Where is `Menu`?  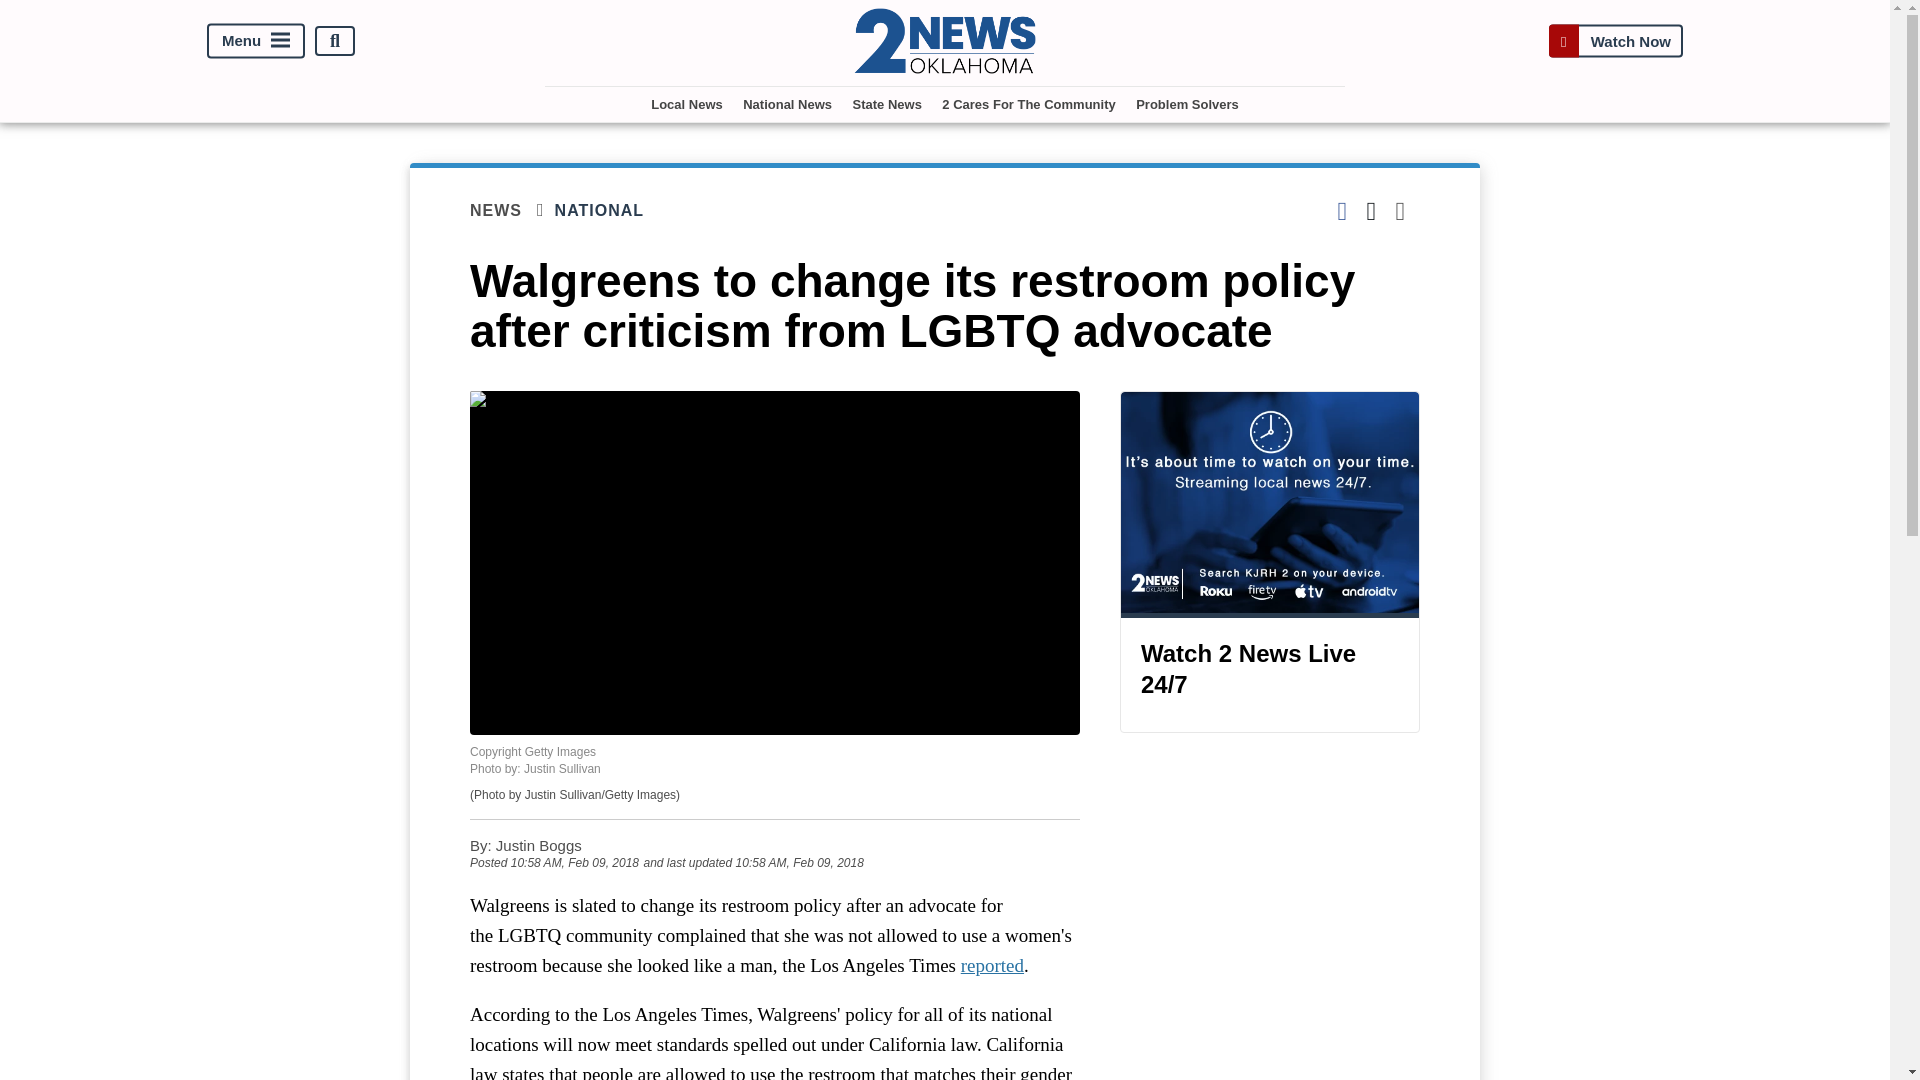 Menu is located at coordinates (256, 41).